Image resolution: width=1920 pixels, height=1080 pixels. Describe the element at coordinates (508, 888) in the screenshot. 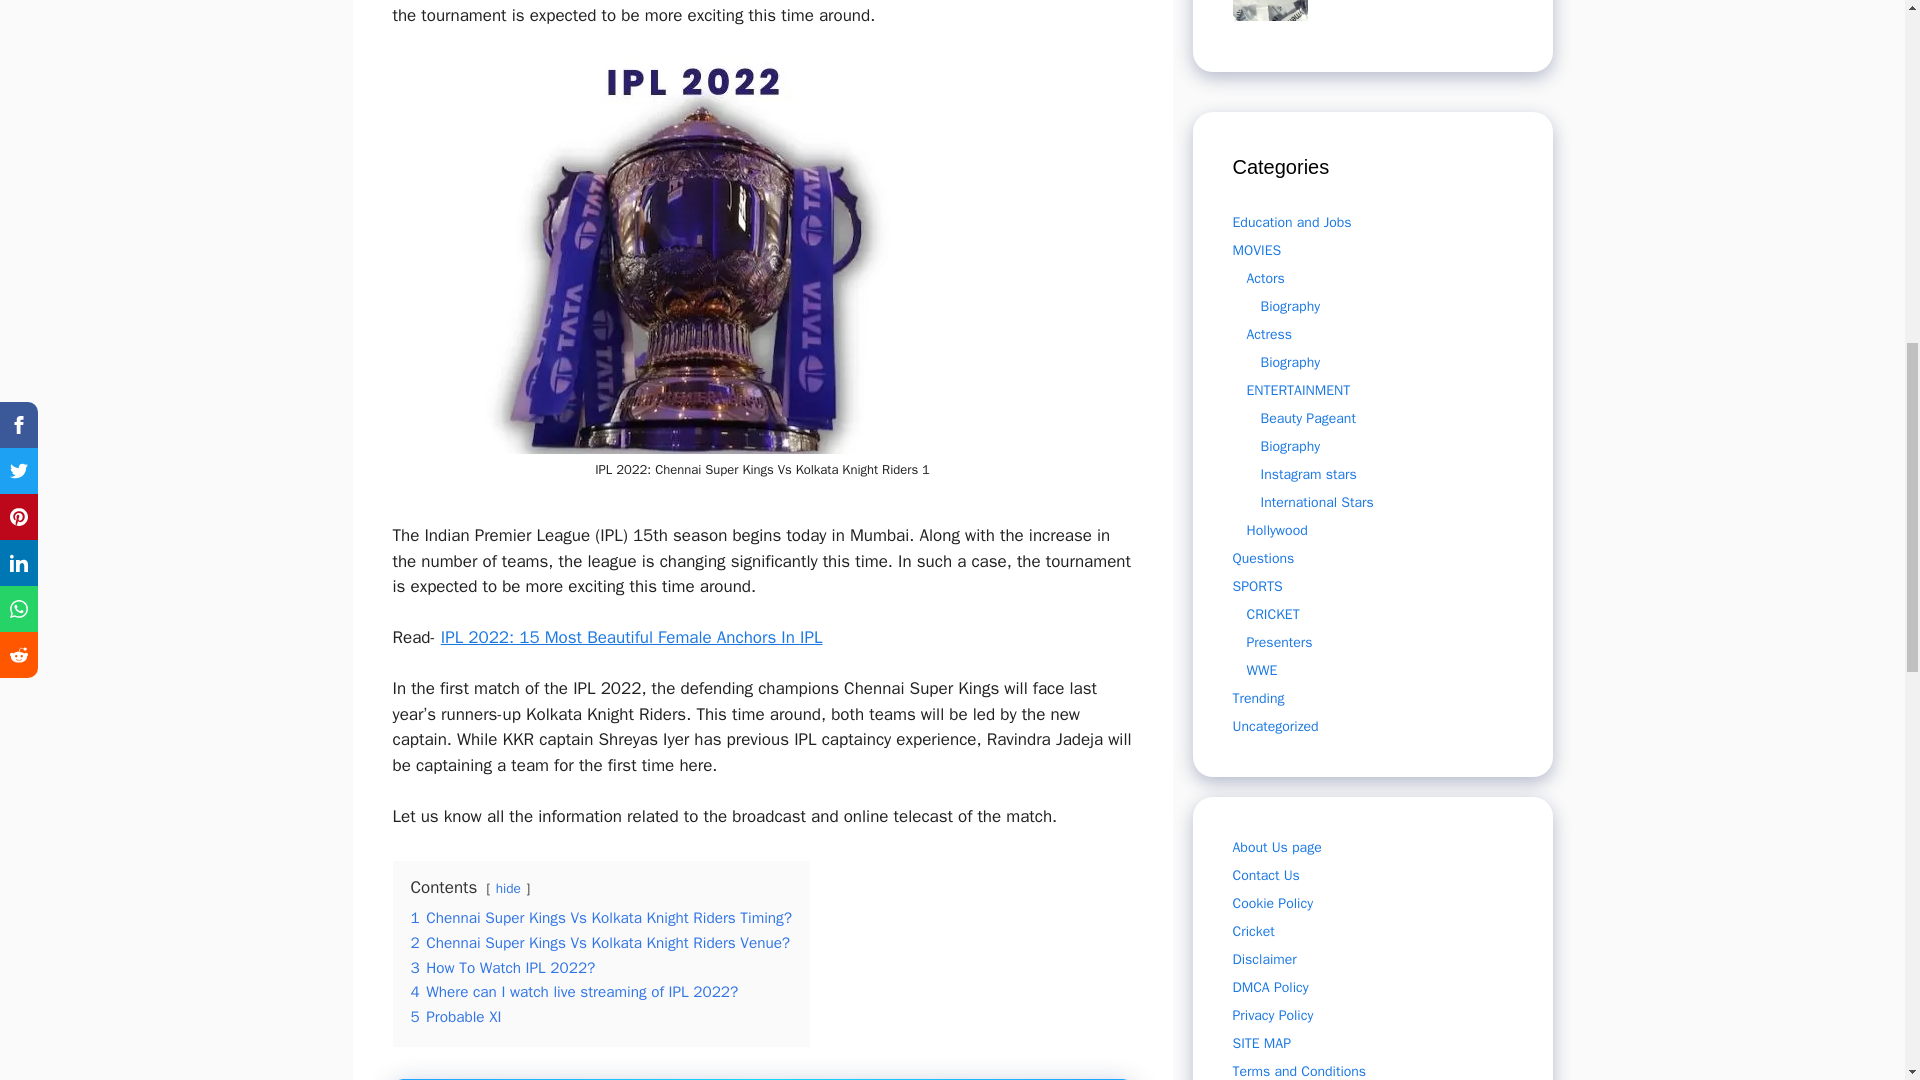

I see `hide` at that location.